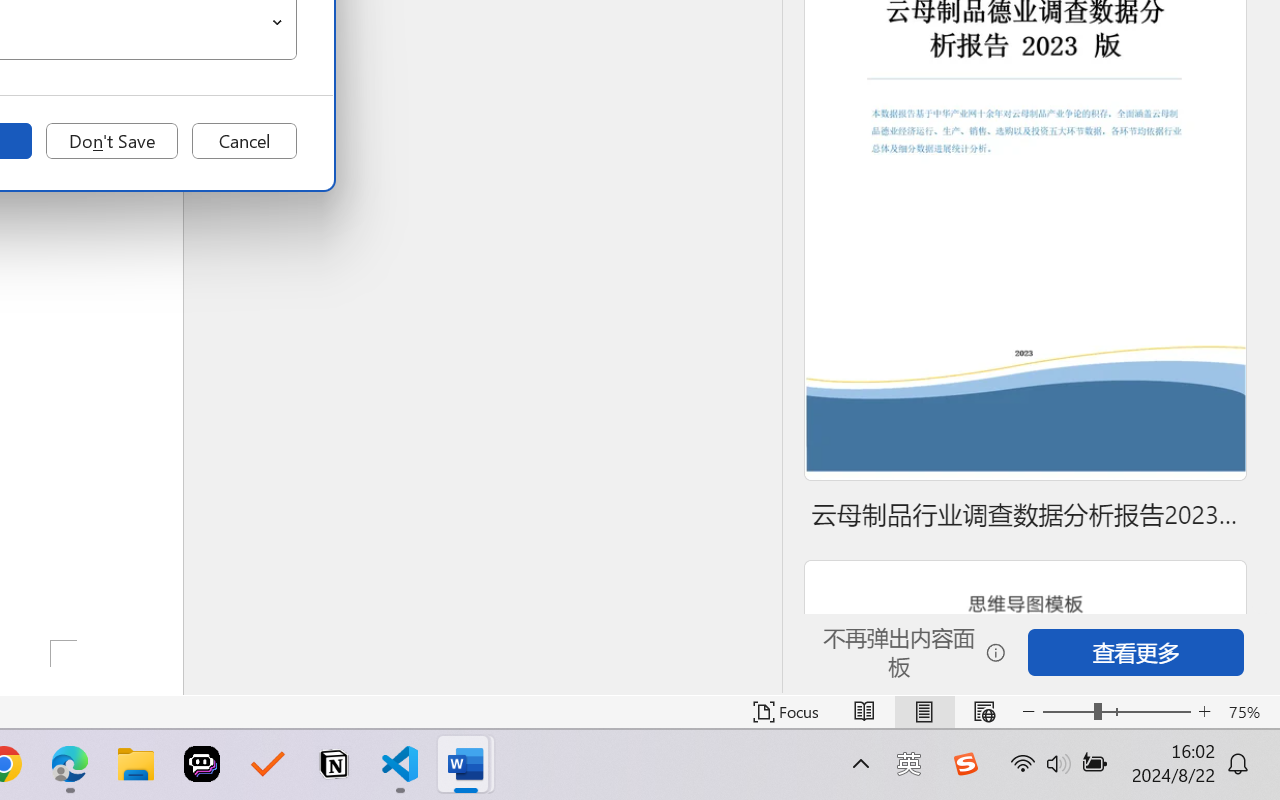 This screenshot has width=1280, height=800. I want to click on Zoom In, so click(1204, 712).